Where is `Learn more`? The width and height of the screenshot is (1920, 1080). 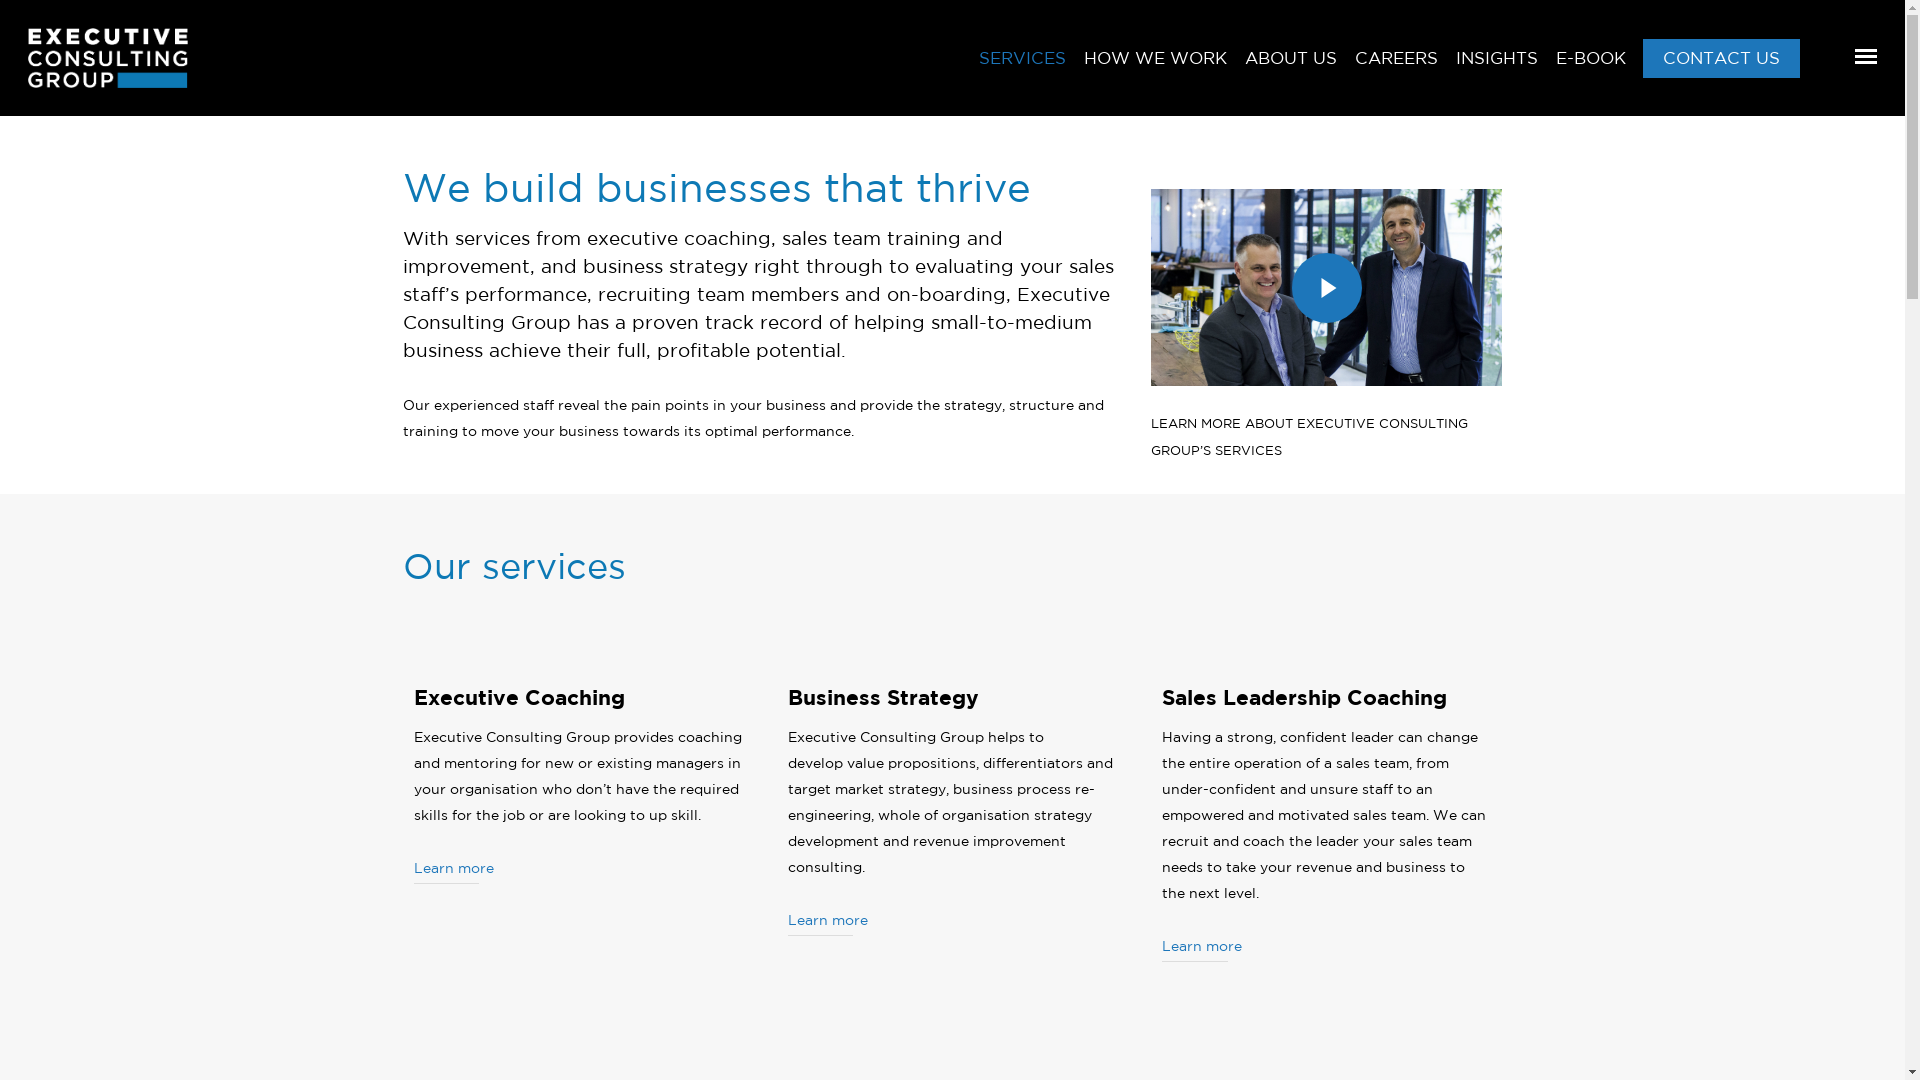
Learn more is located at coordinates (454, 868).